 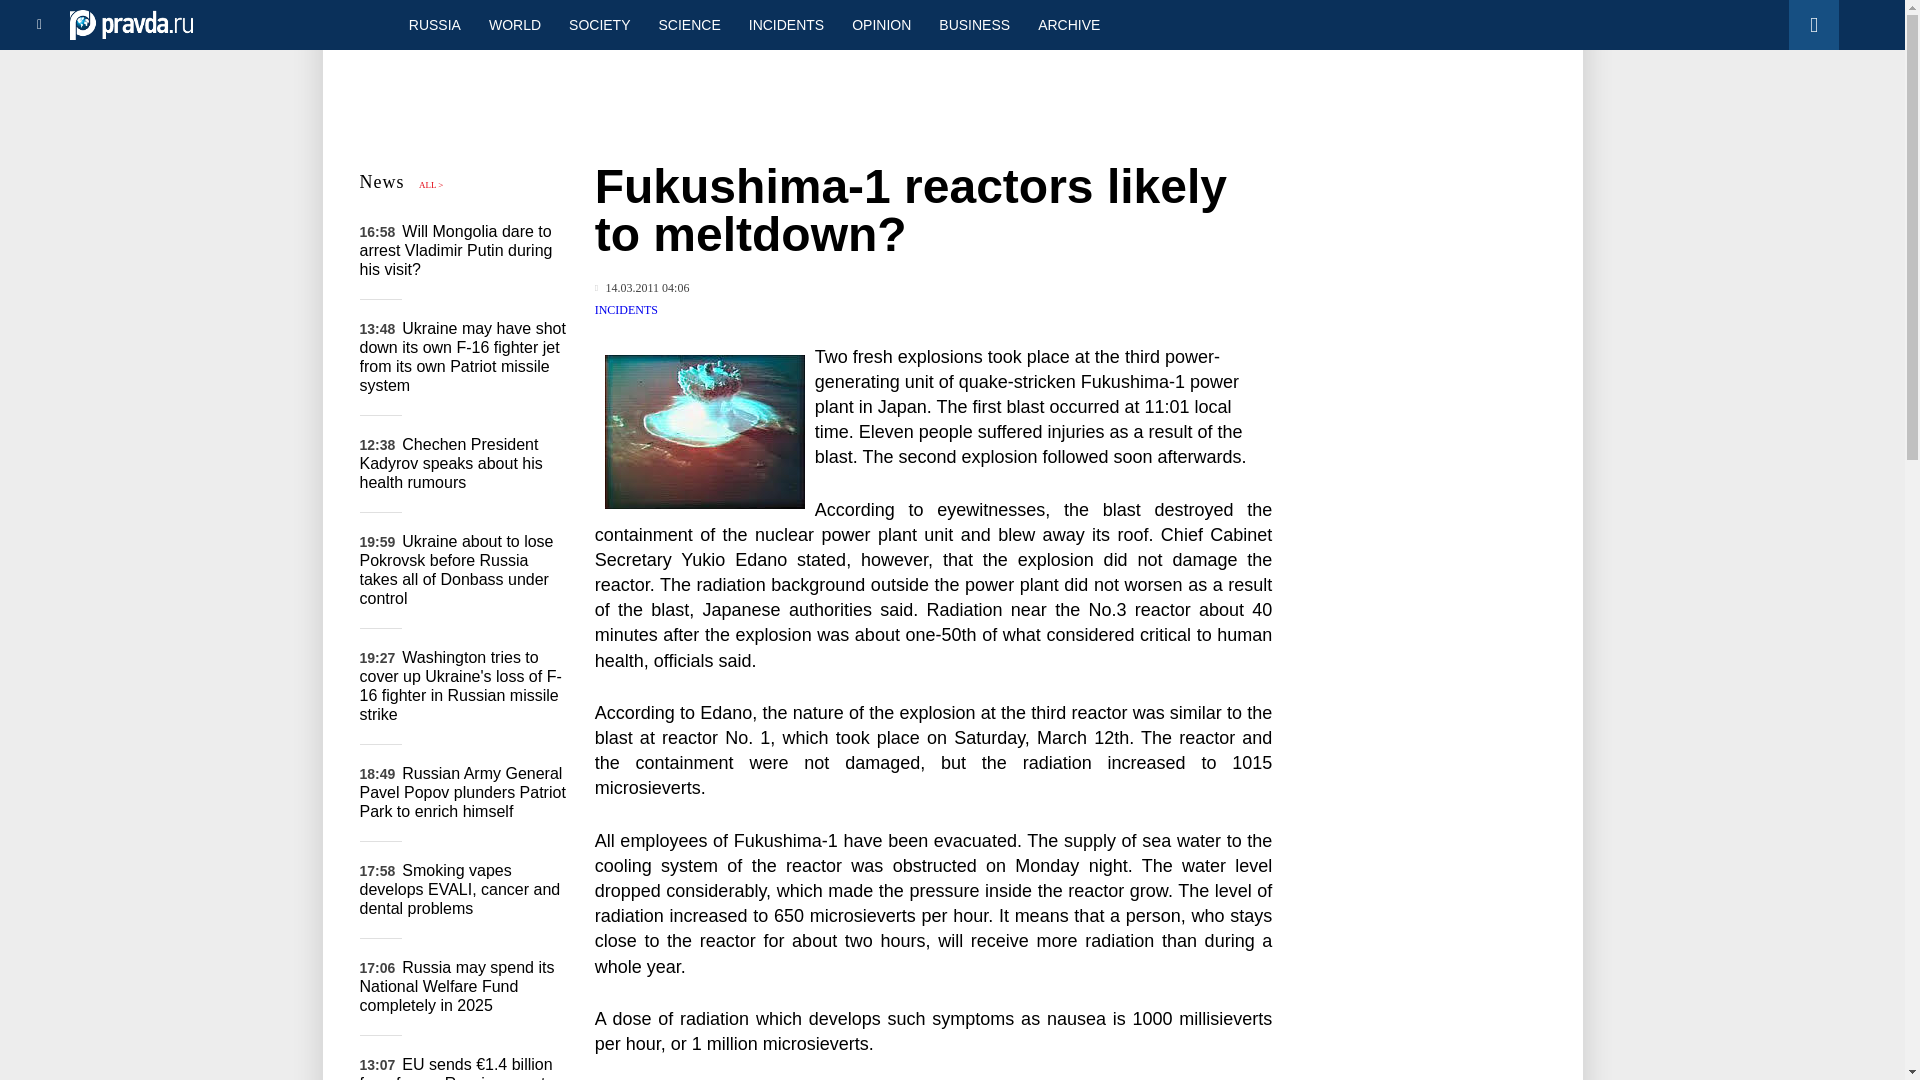 I want to click on INCIDENTS, so click(x=626, y=310).